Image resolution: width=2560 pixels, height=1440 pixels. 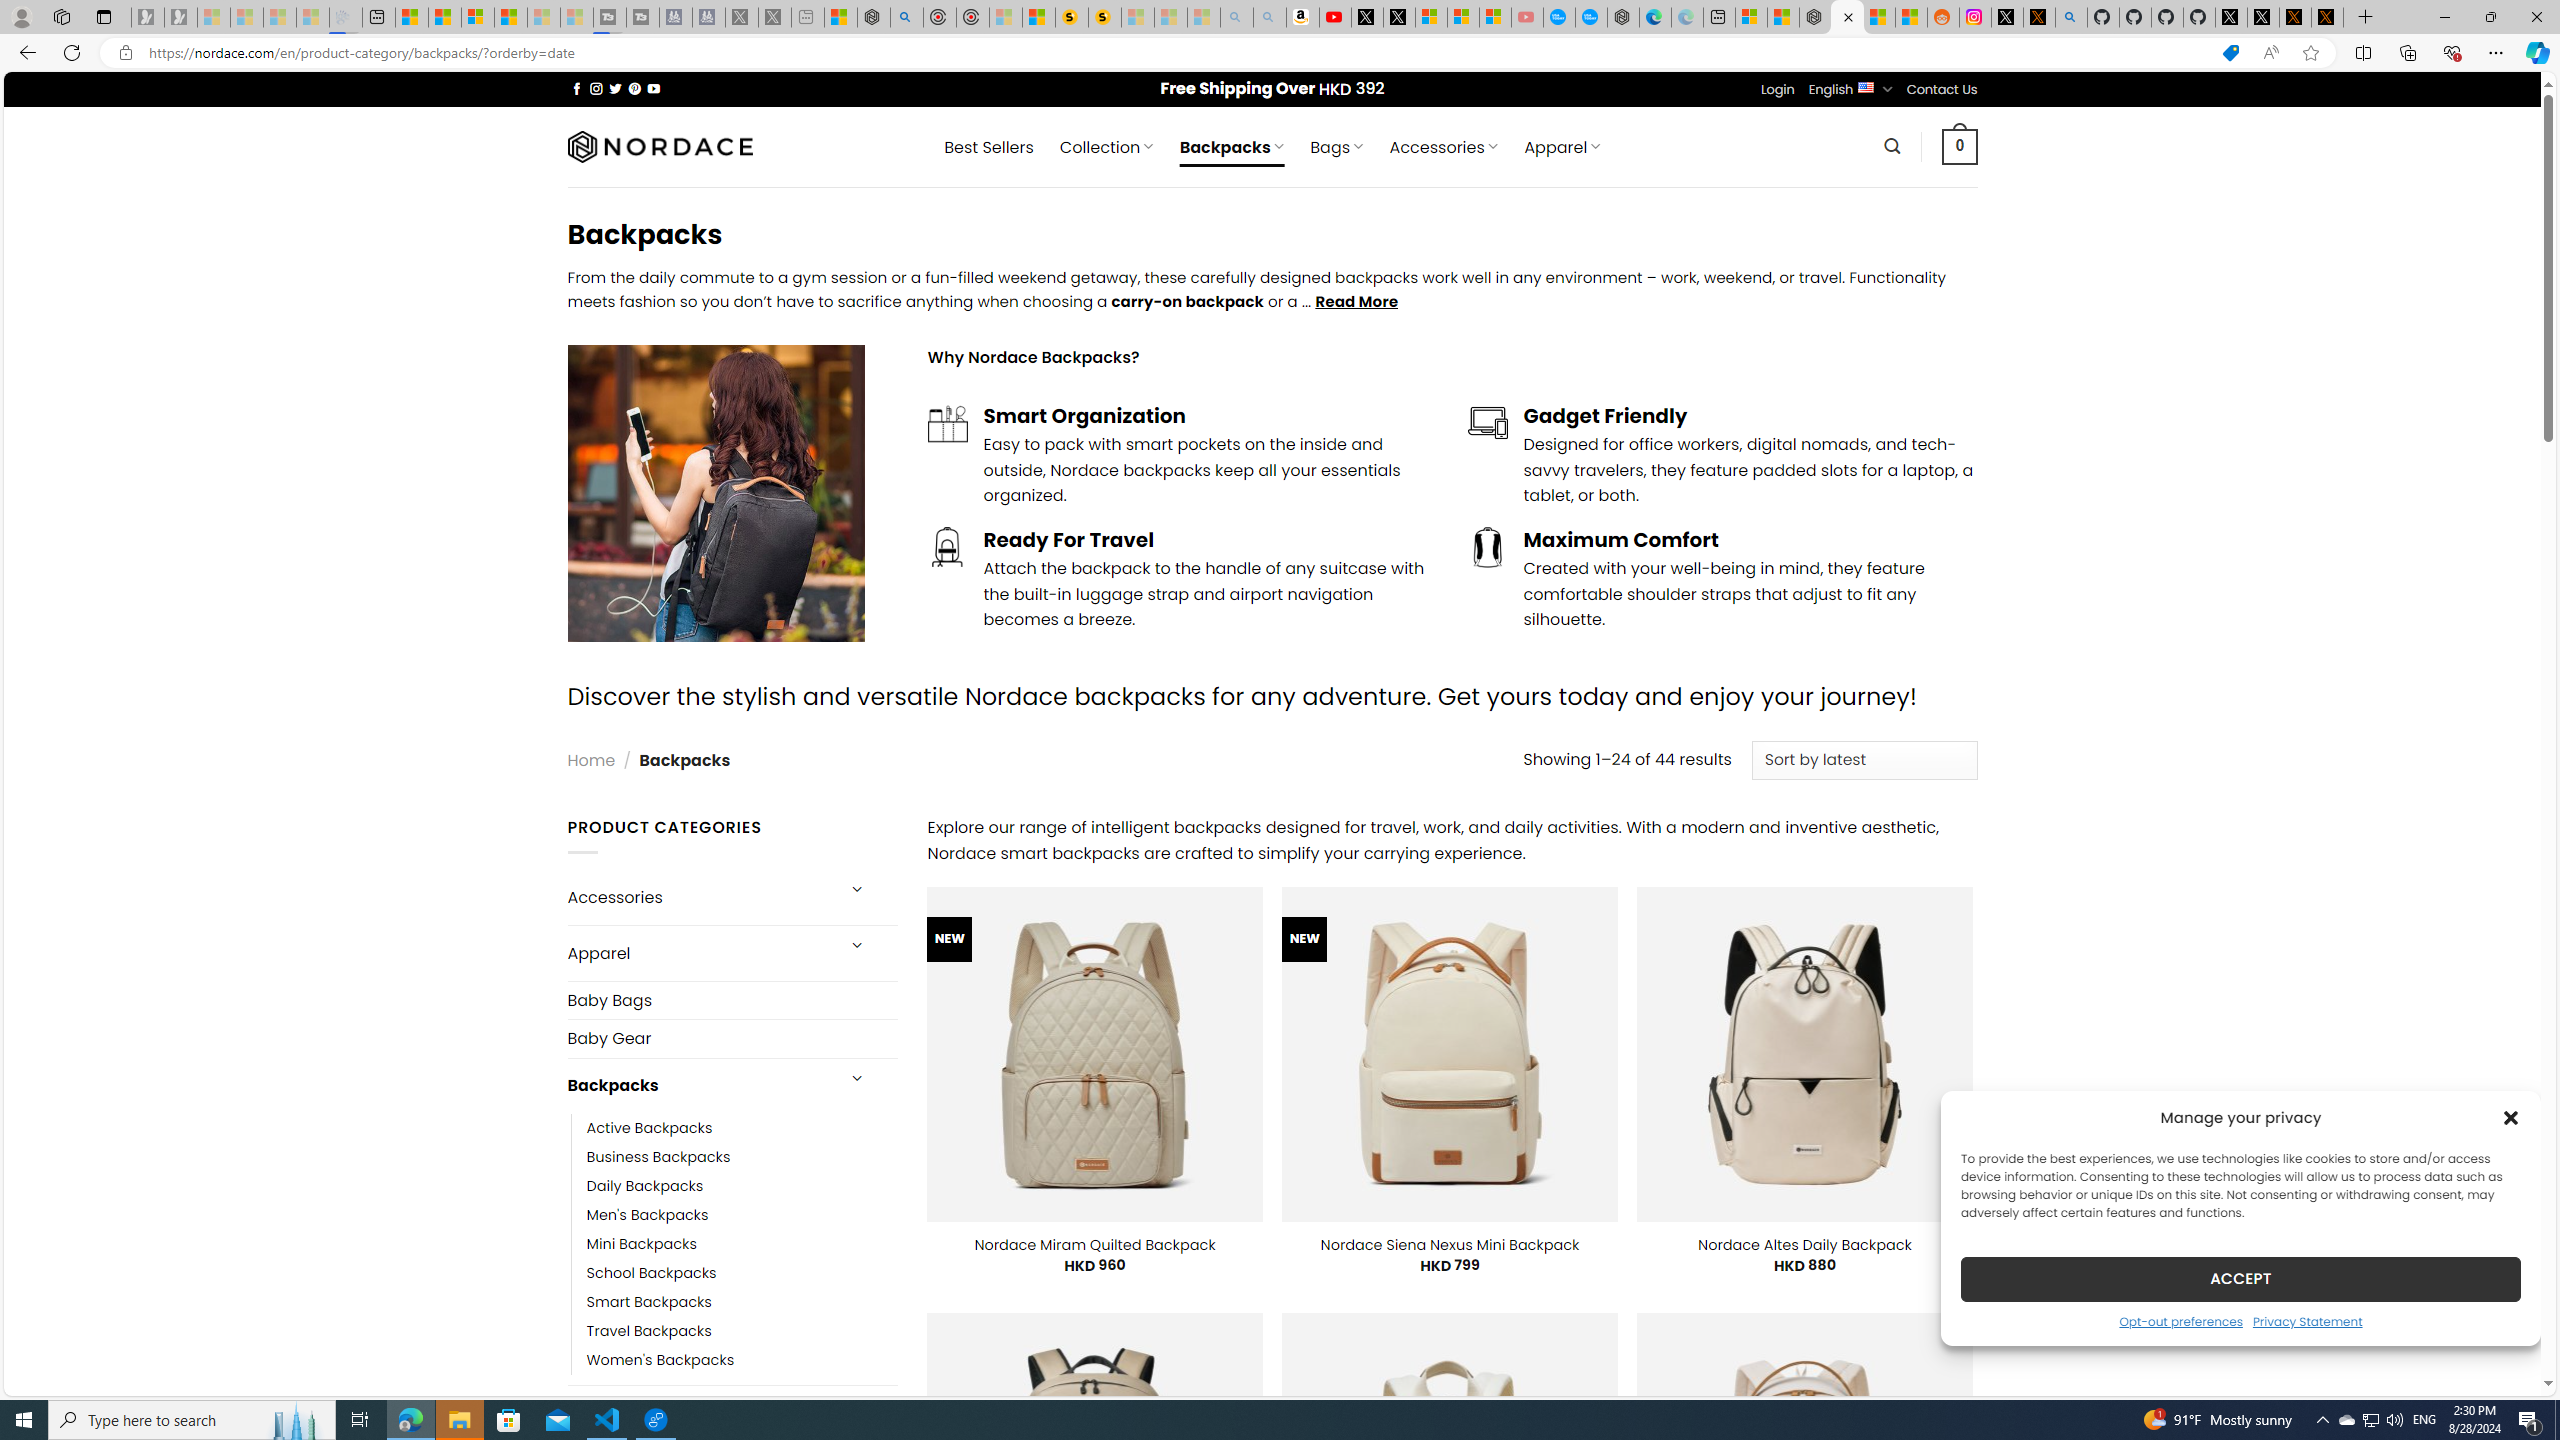 What do you see at coordinates (2511, 1117) in the screenshot?
I see `Class: cmplz-close` at bounding box center [2511, 1117].